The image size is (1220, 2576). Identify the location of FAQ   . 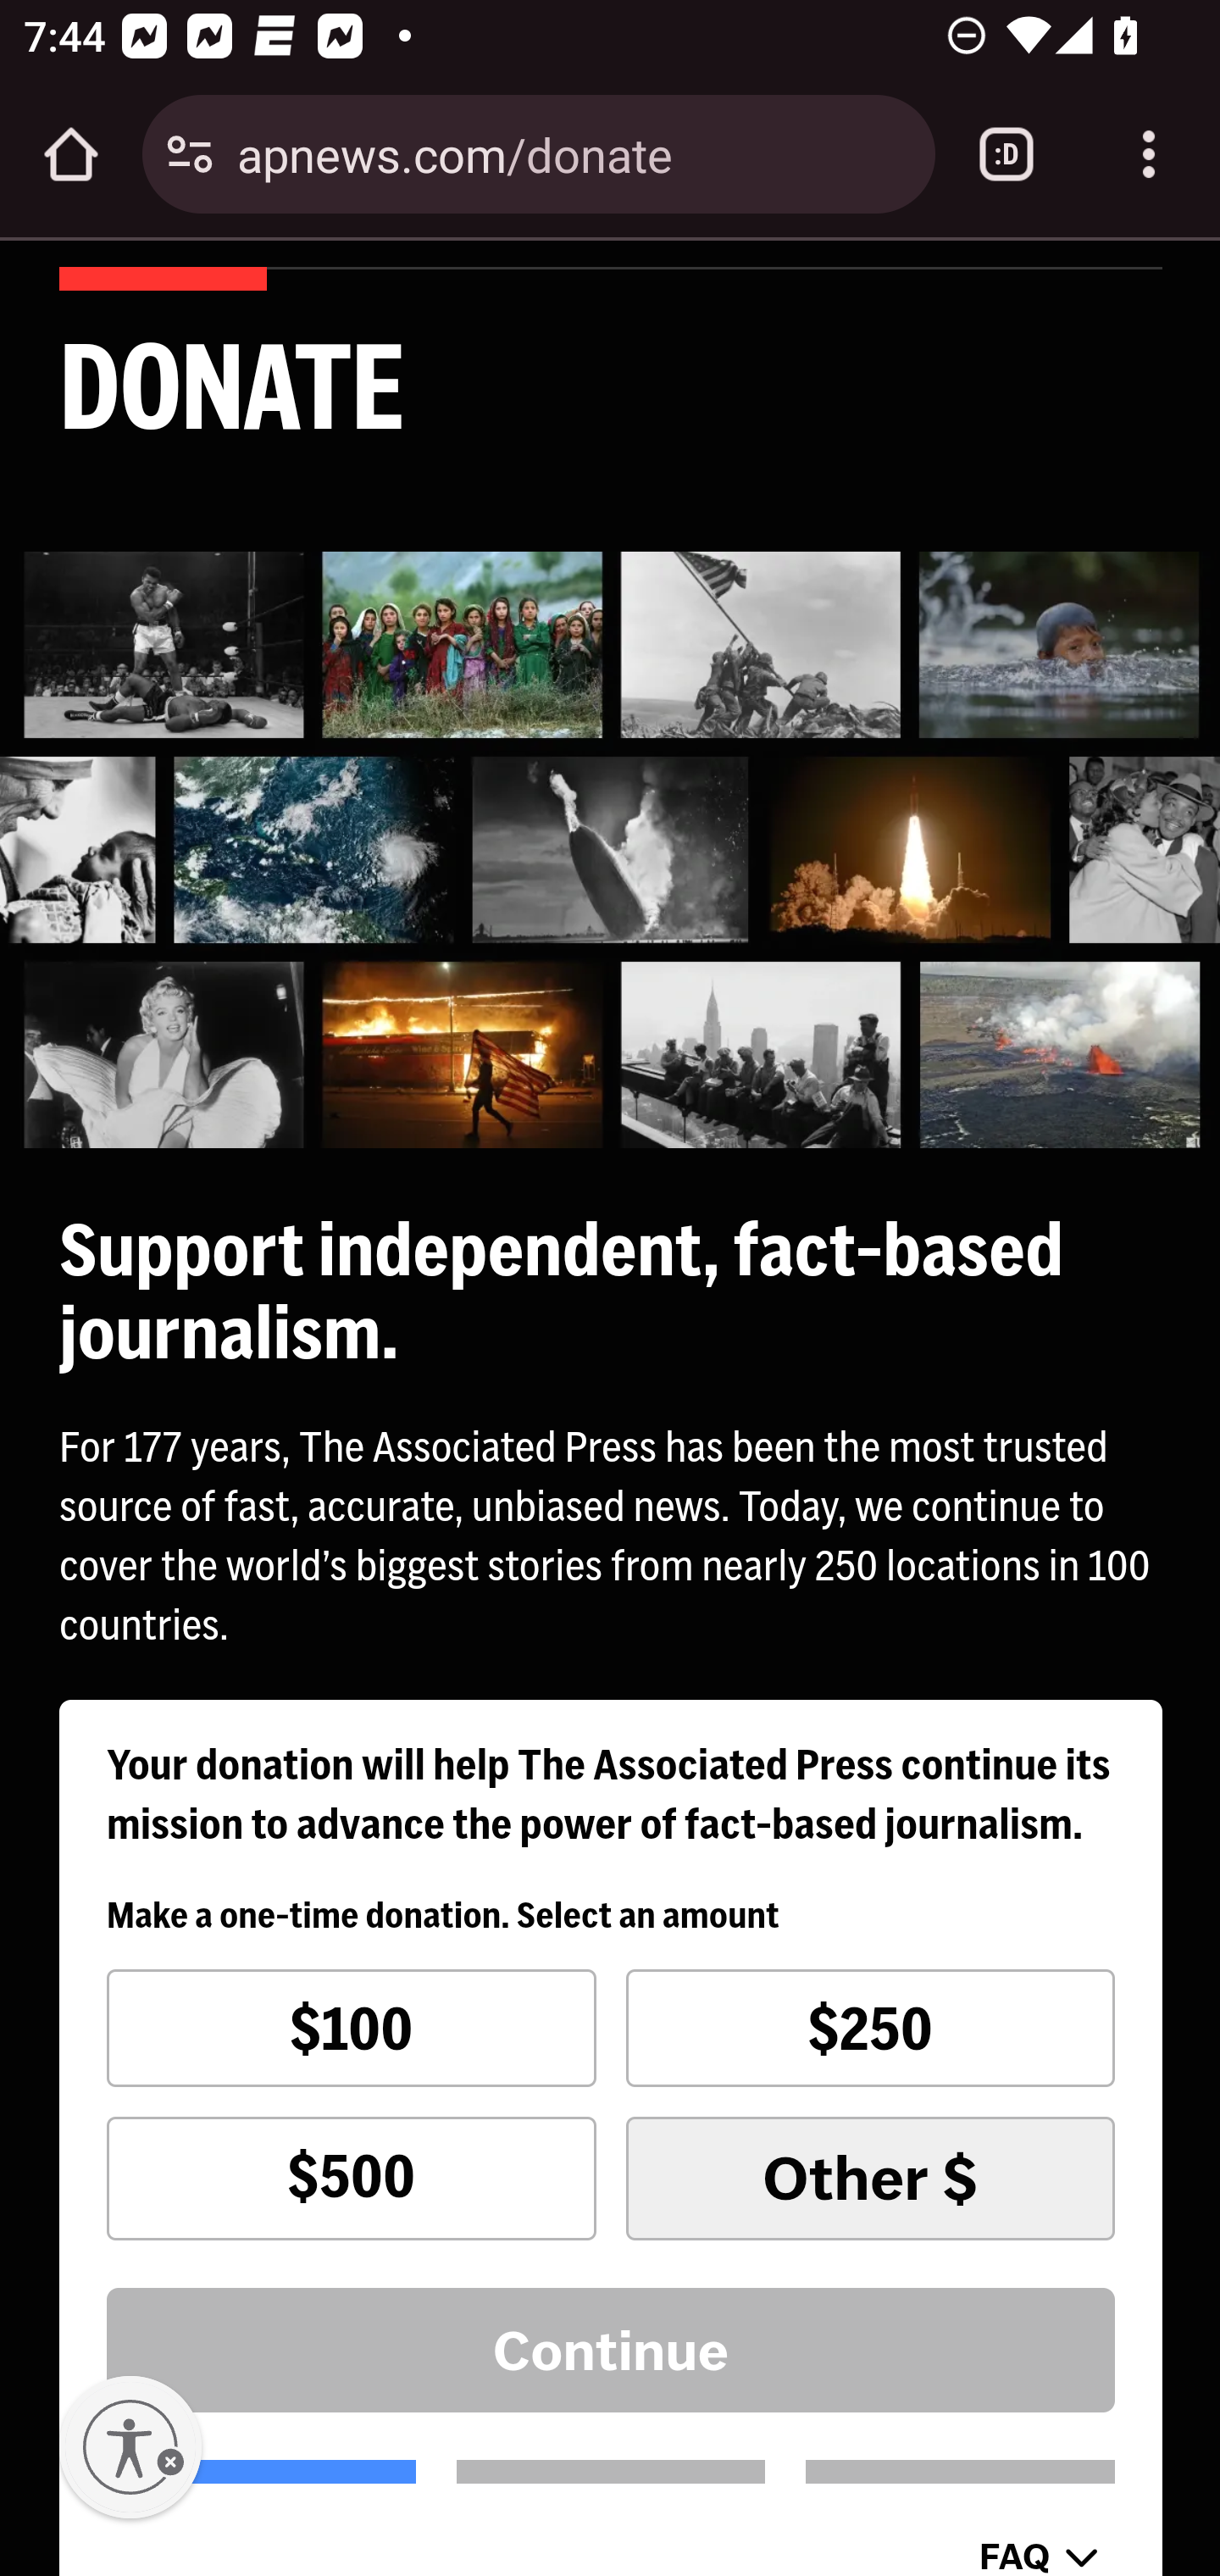
(1039, 2551).